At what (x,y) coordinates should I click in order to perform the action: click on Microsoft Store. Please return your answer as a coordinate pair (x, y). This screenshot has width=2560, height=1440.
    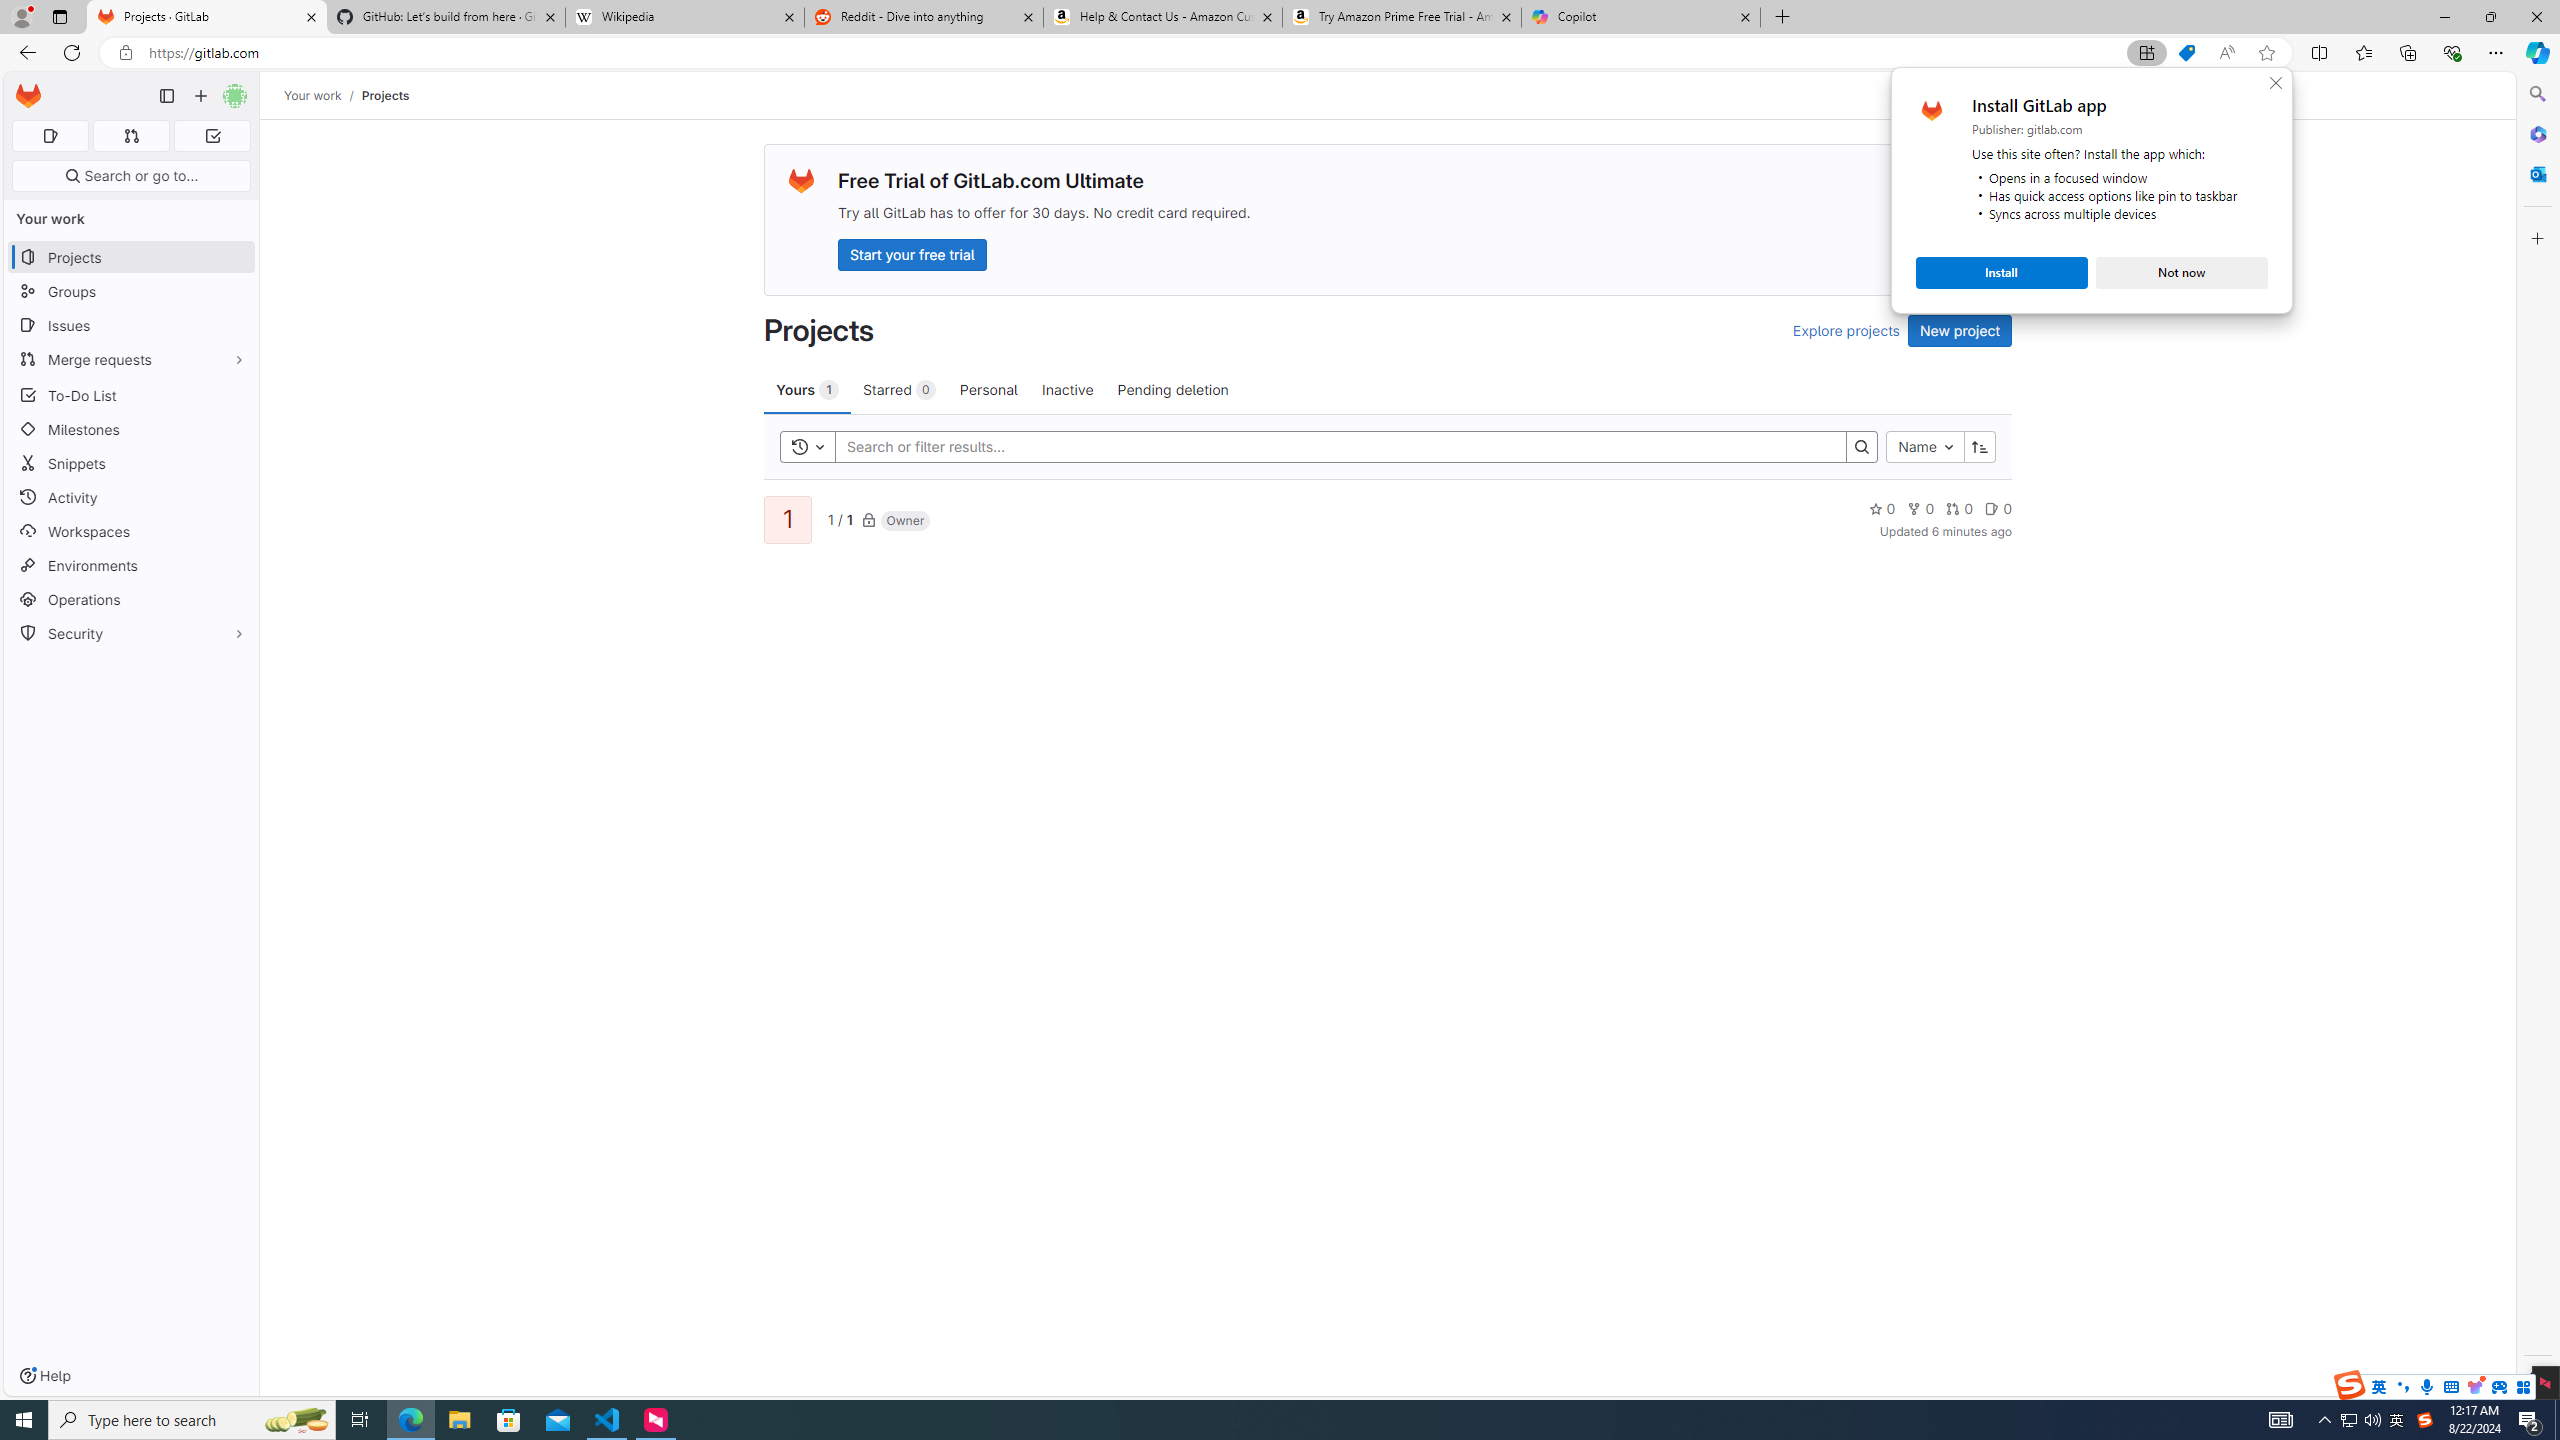
    Looking at the image, I should click on (509, 1420).